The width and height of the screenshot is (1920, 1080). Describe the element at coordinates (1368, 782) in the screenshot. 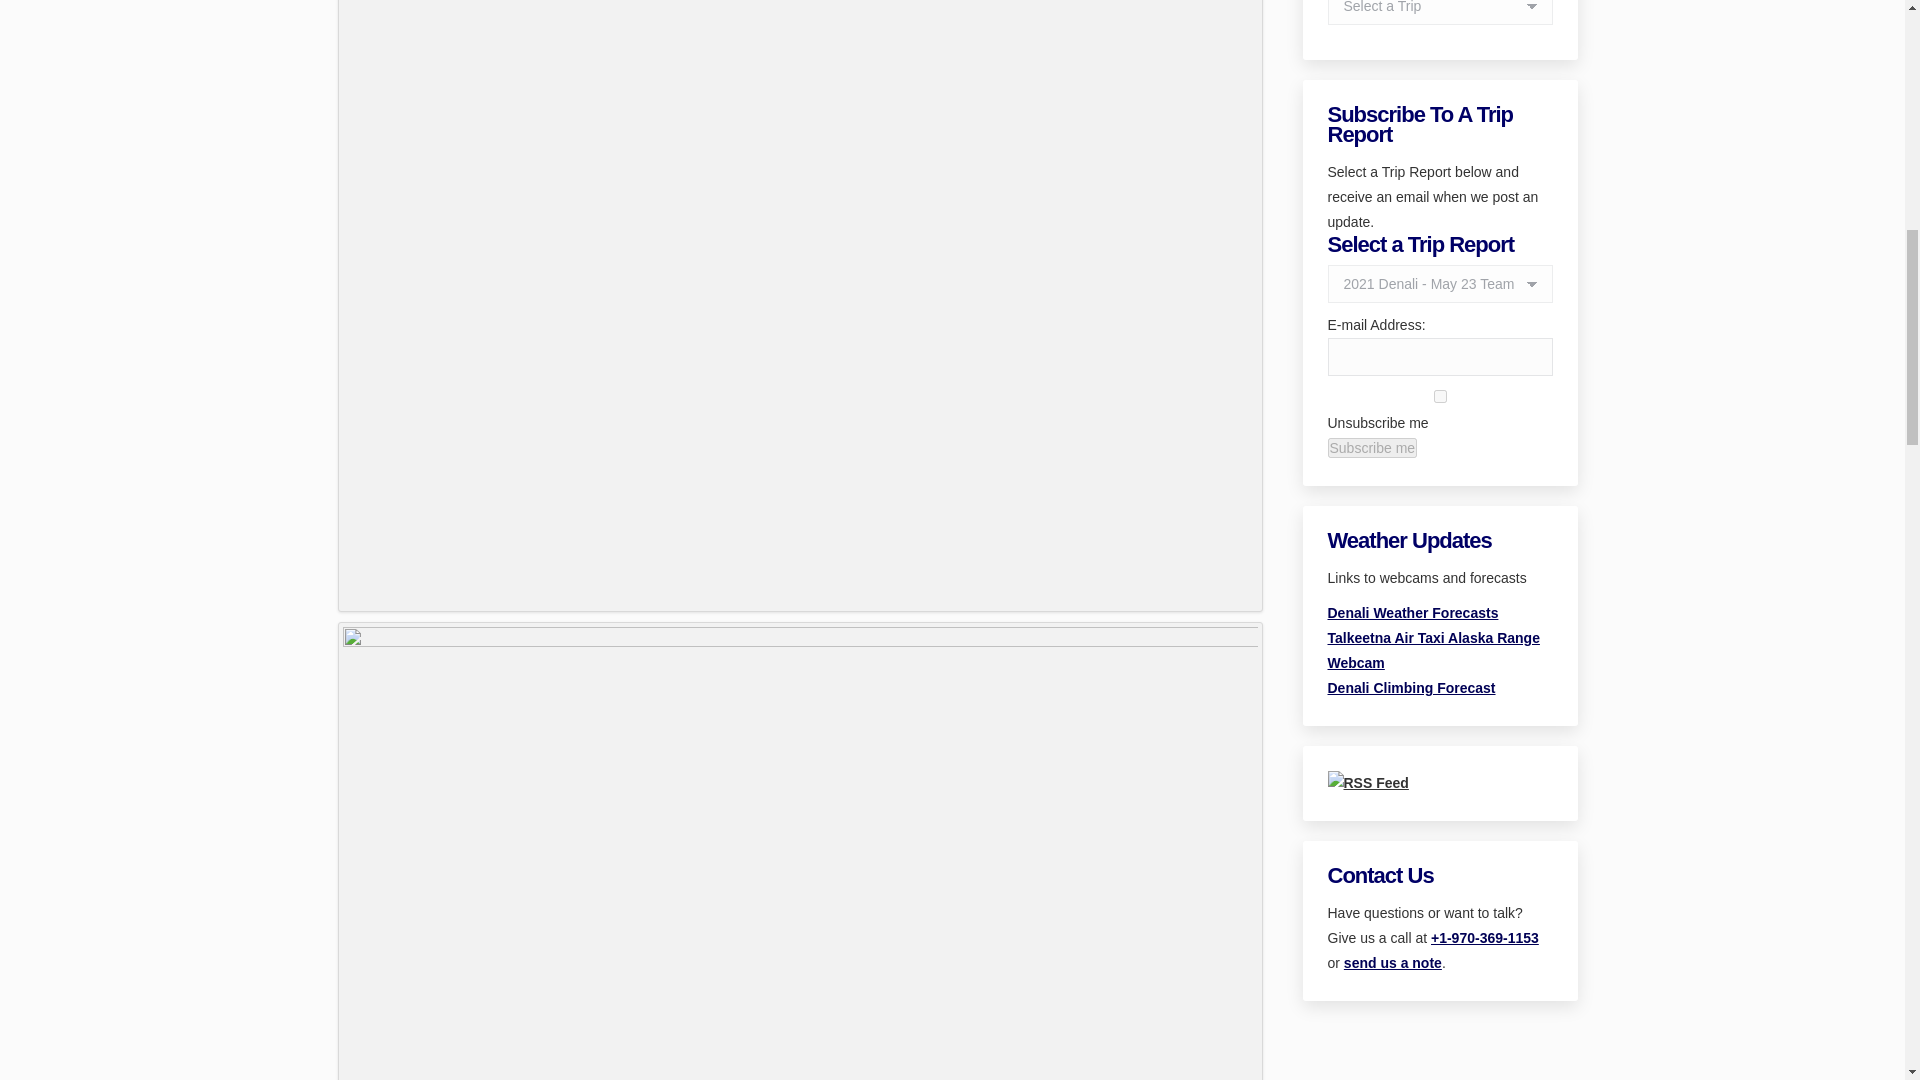

I see `Subscribe to RSS Feed` at that location.